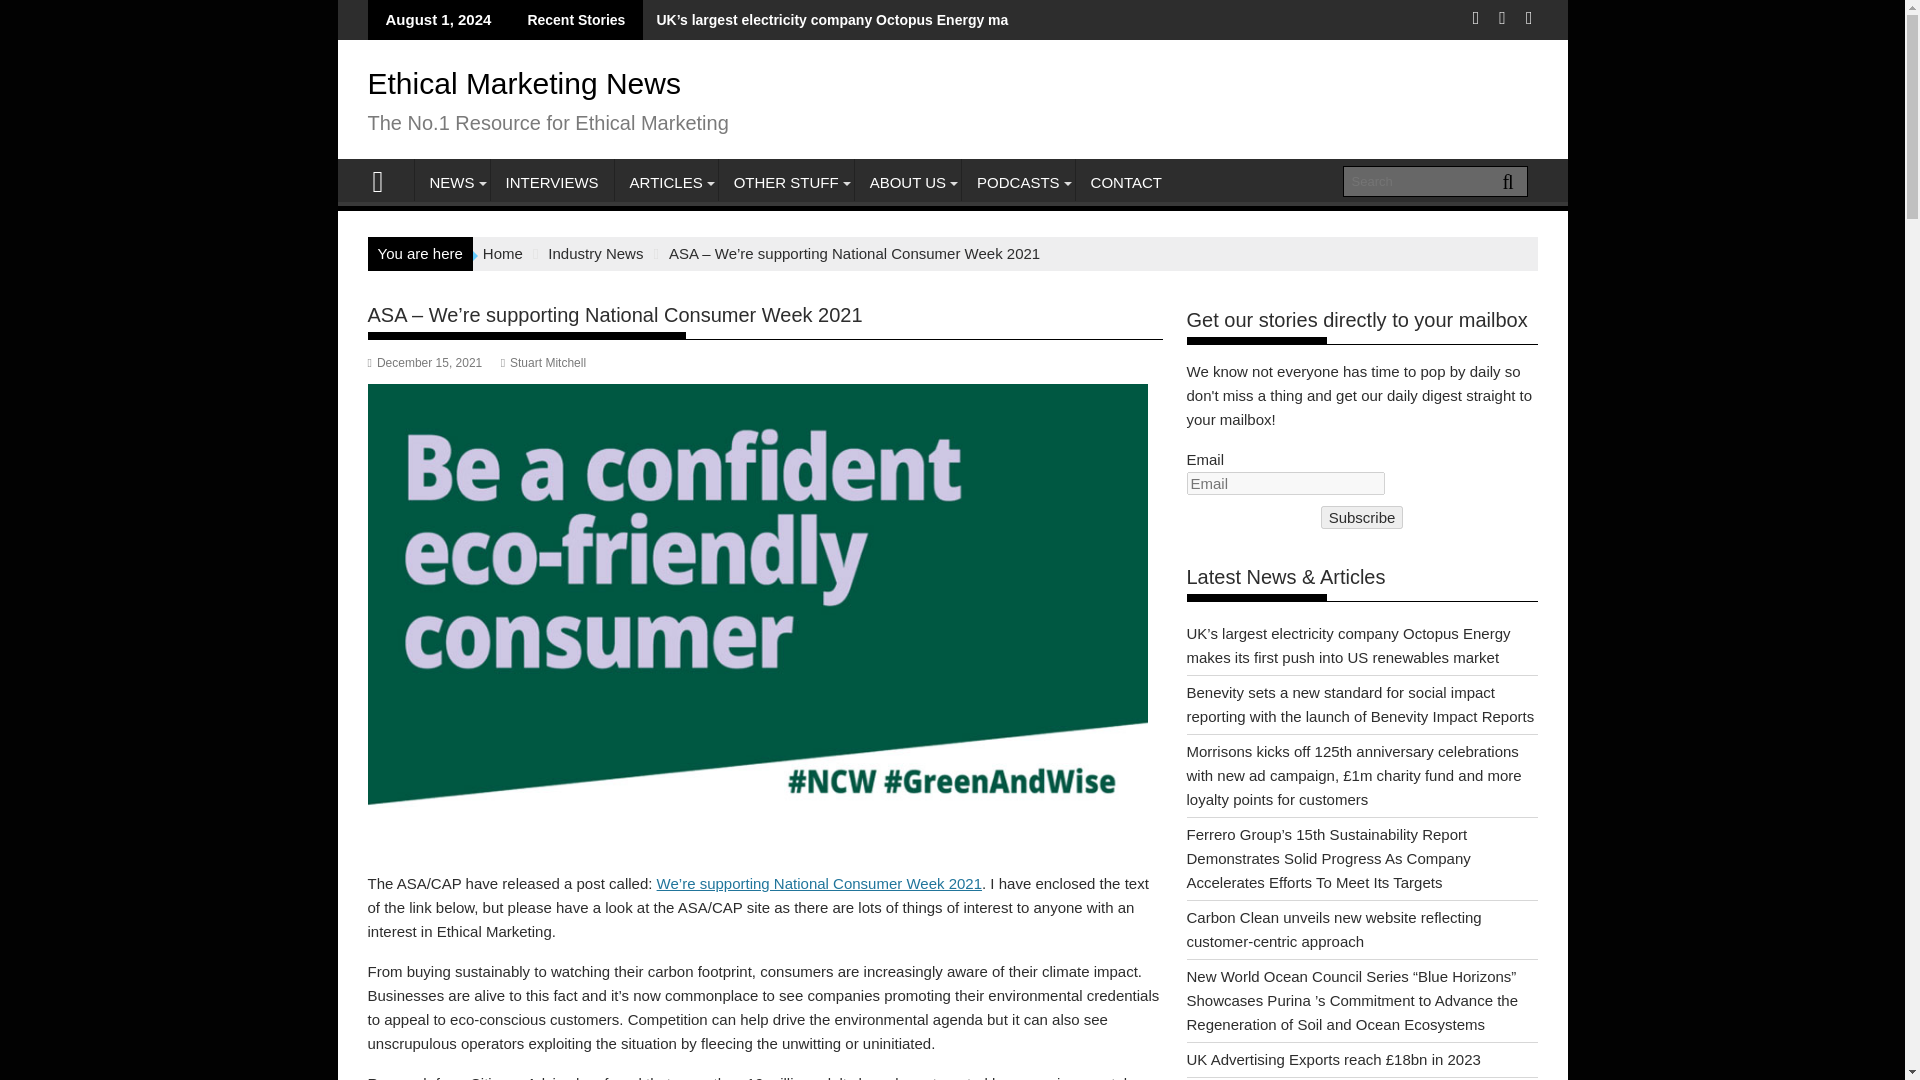  Describe the element at coordinates (1018, 182) in the screenshot. I see `PODCASTS` at that location.